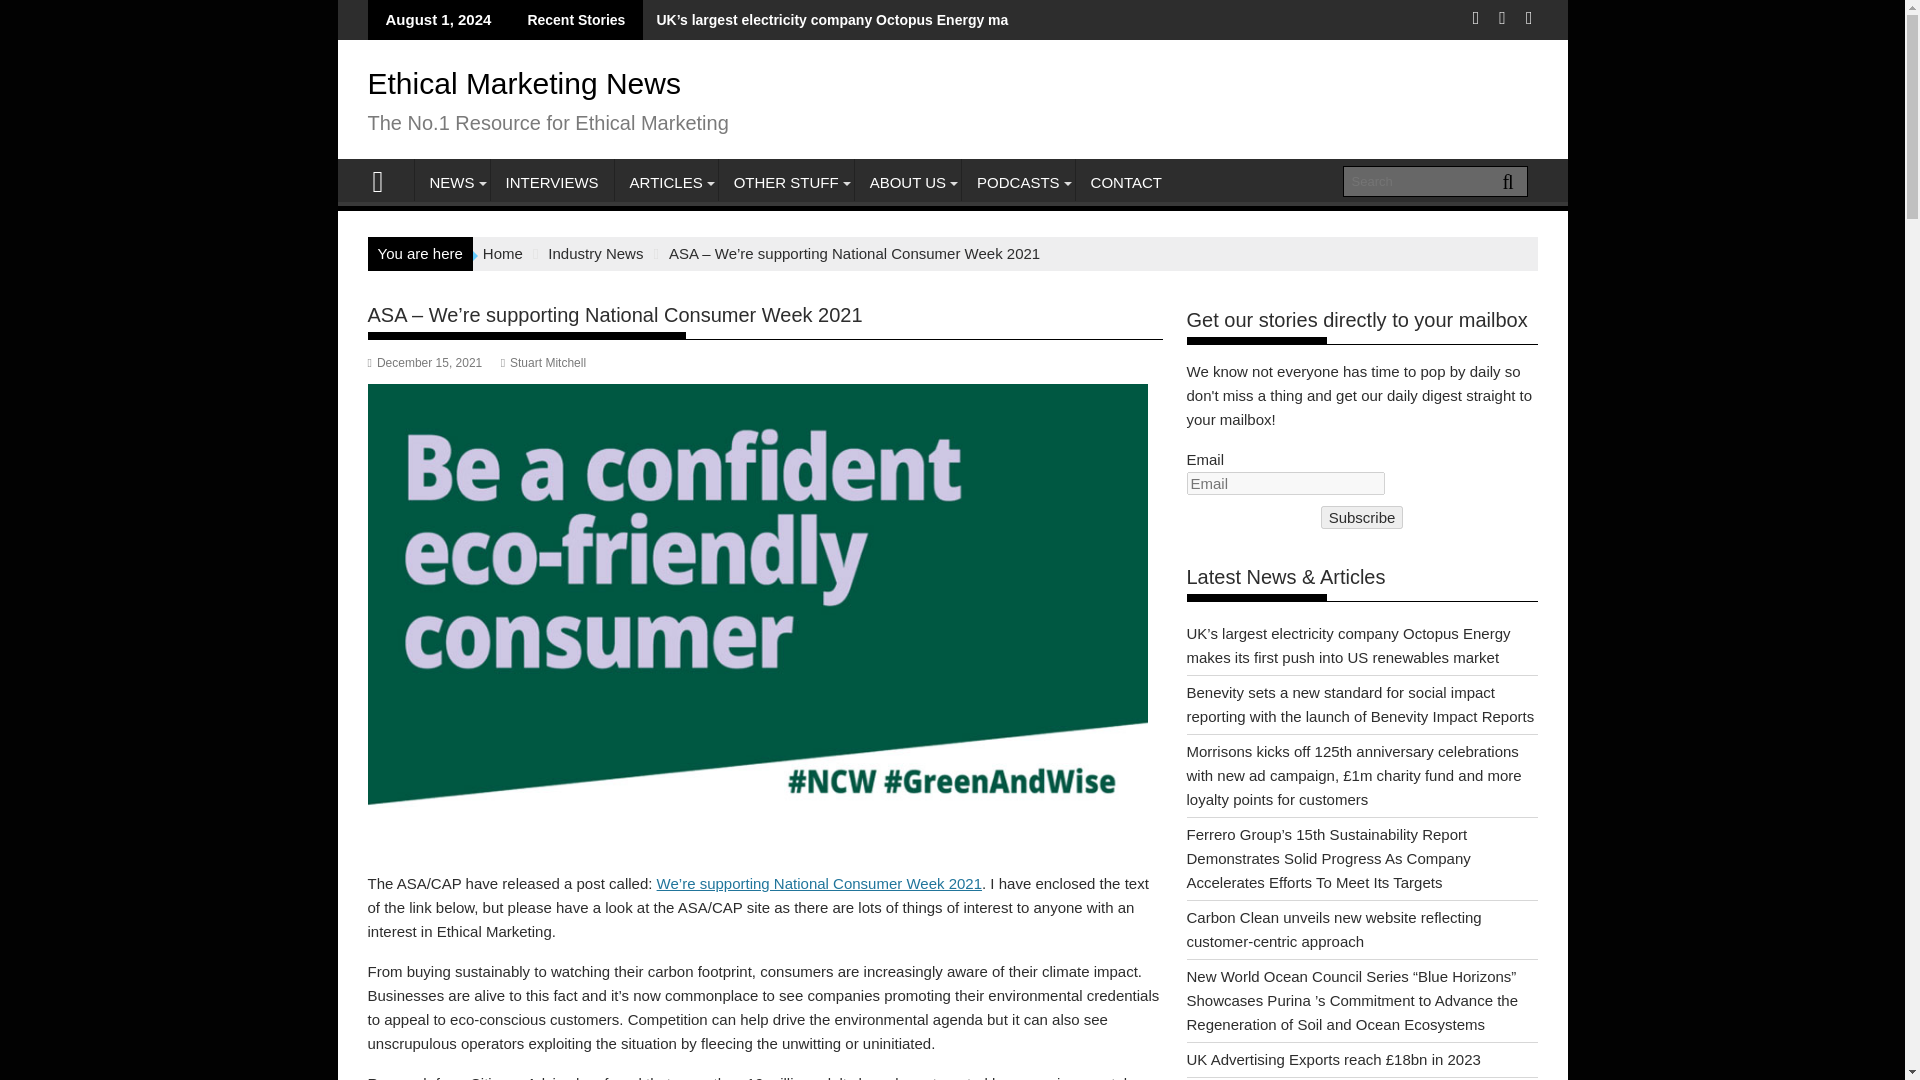  Describe the element at coordinates (1018, 182) in the screenshot. I see `PODCASTS` at that location.